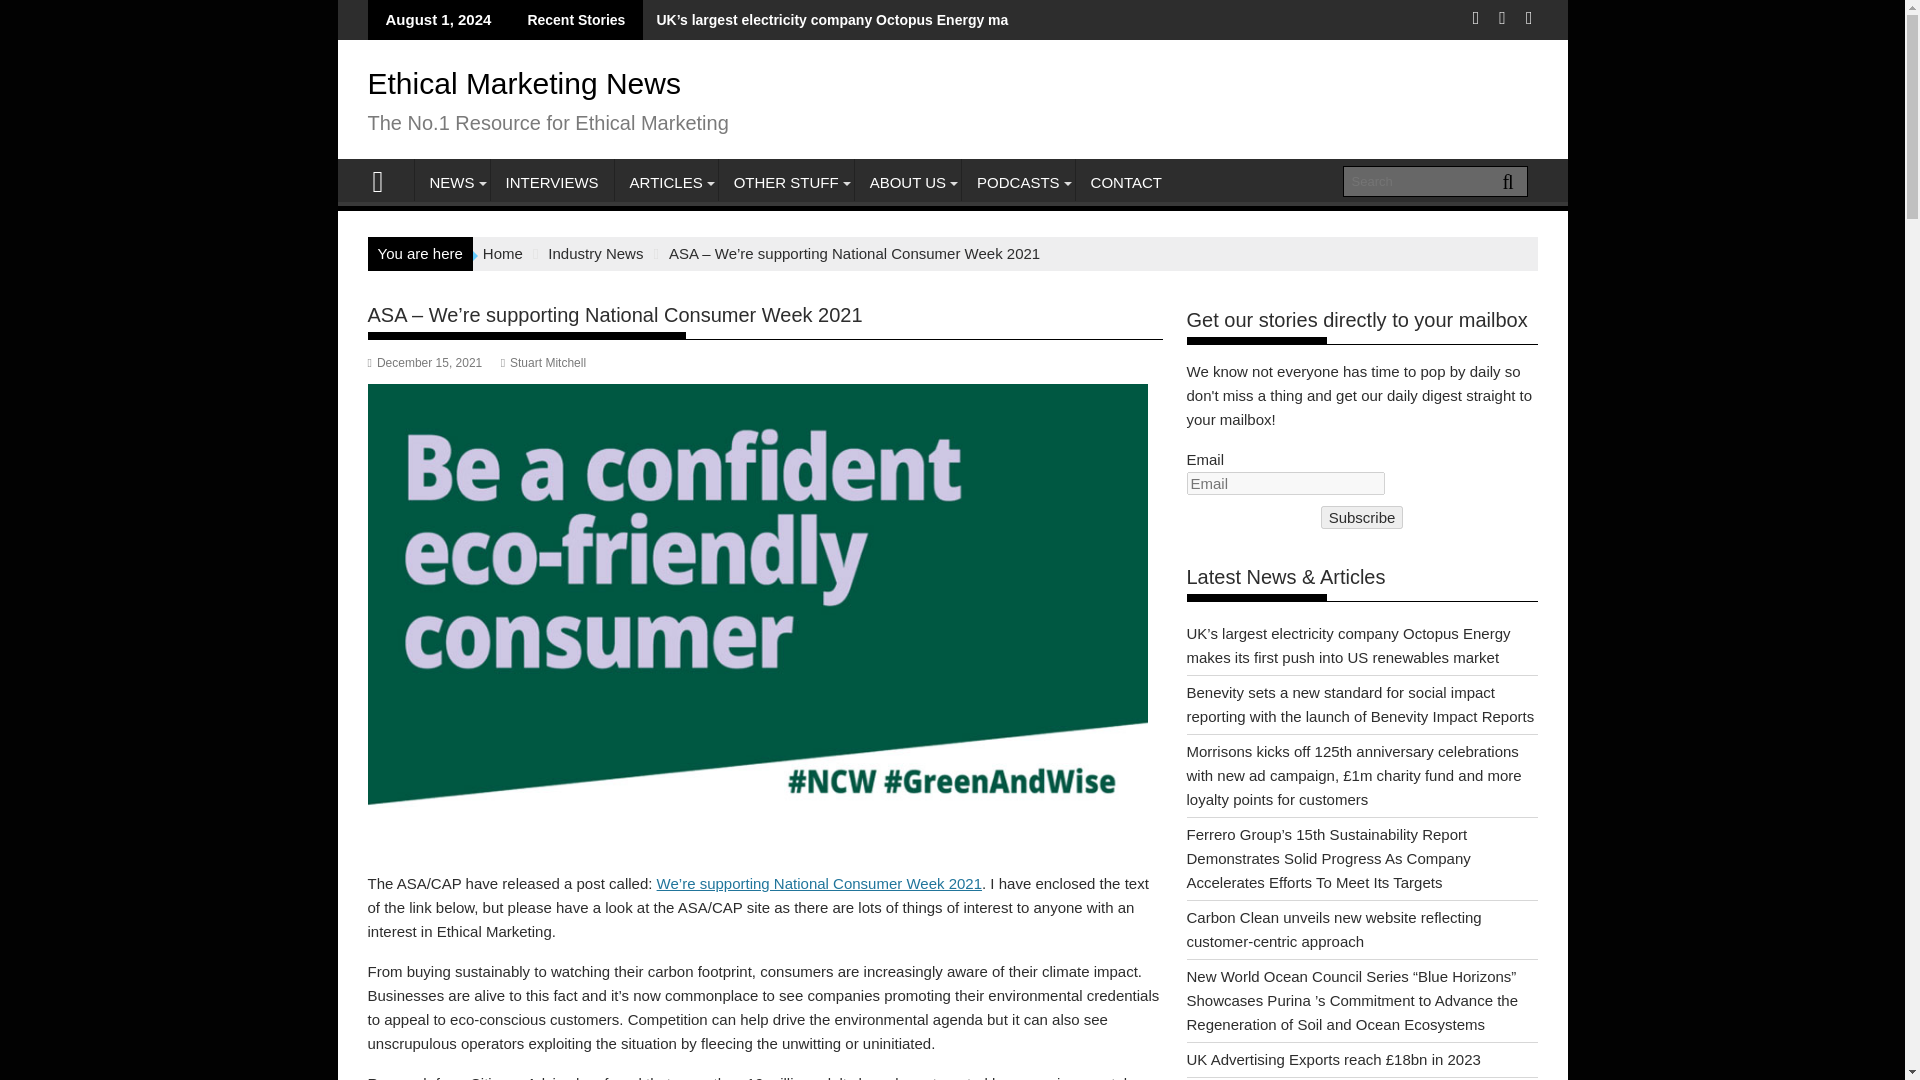  Describe the element at coordinates (1018, 182) in the screenshot. I see `PODCASTS` at that location.